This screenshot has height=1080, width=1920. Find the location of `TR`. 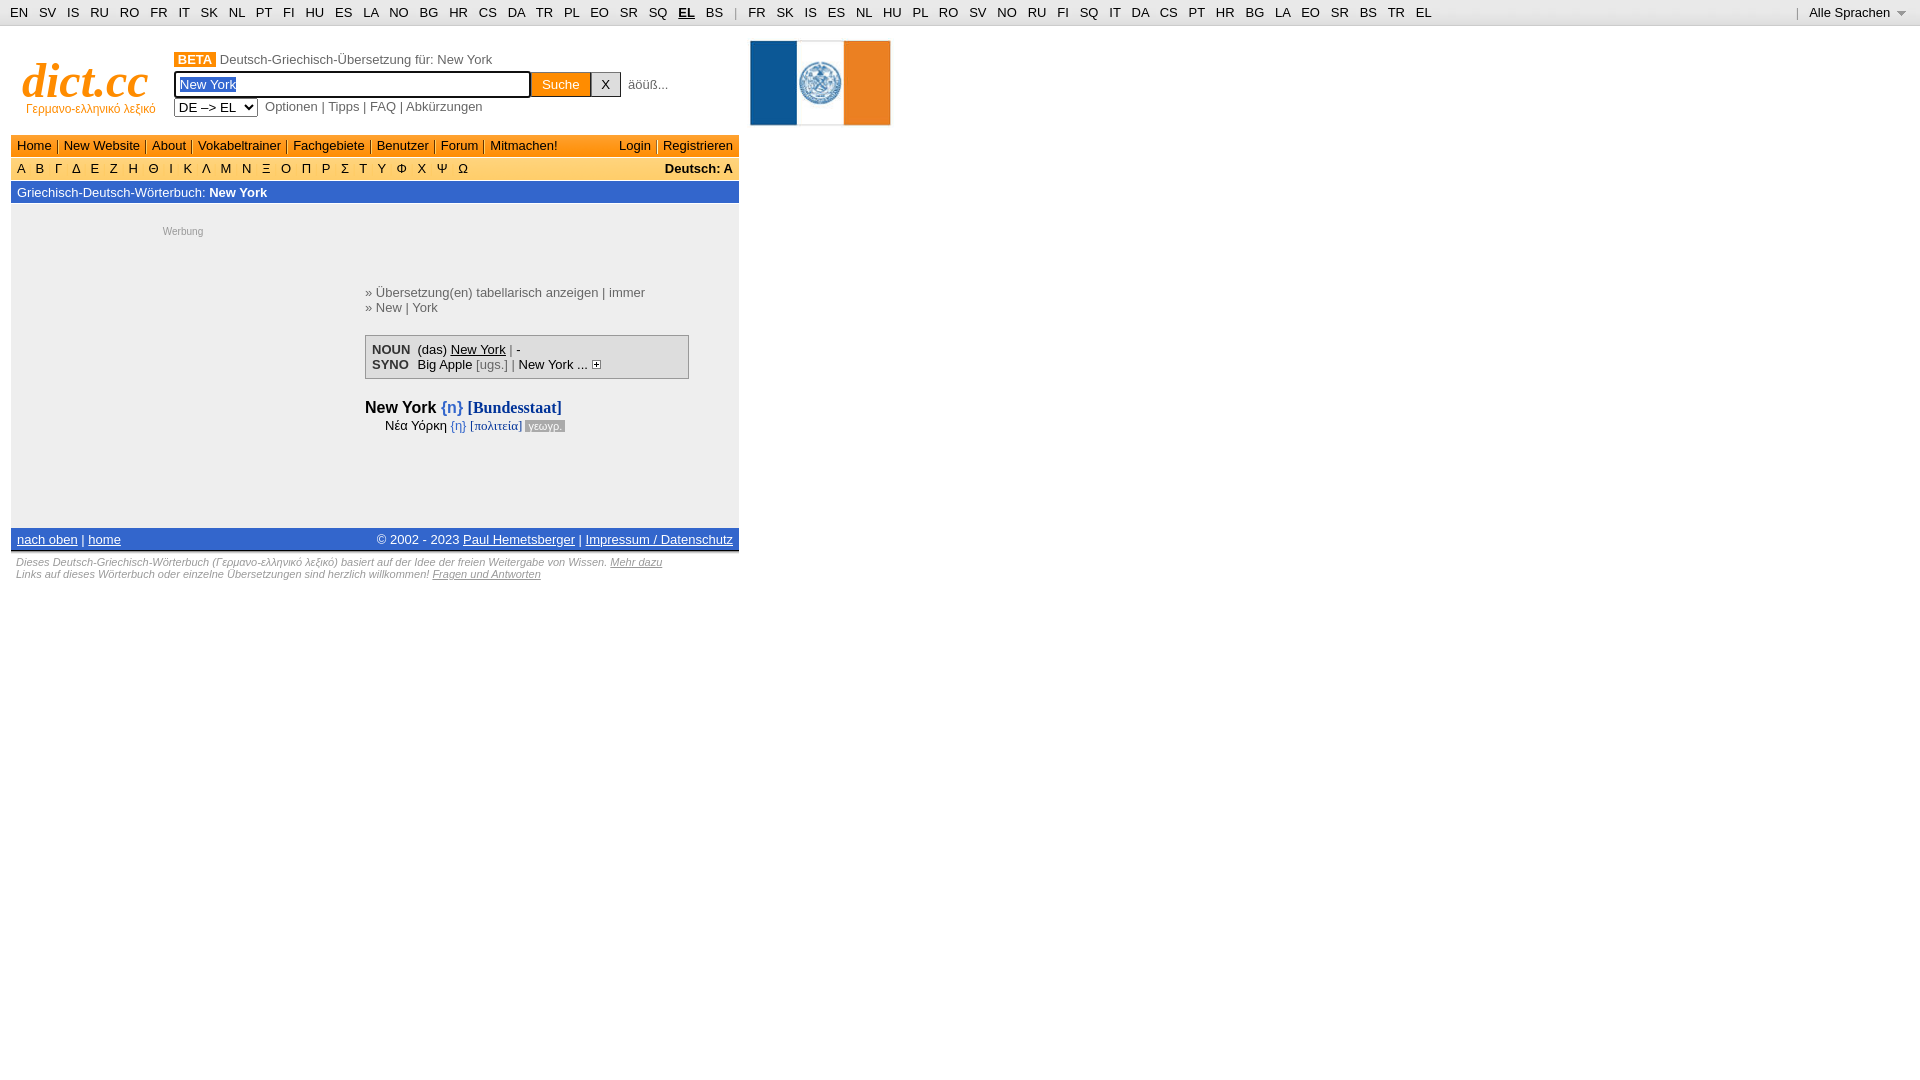

TR is located at coordinates (1396, 12).